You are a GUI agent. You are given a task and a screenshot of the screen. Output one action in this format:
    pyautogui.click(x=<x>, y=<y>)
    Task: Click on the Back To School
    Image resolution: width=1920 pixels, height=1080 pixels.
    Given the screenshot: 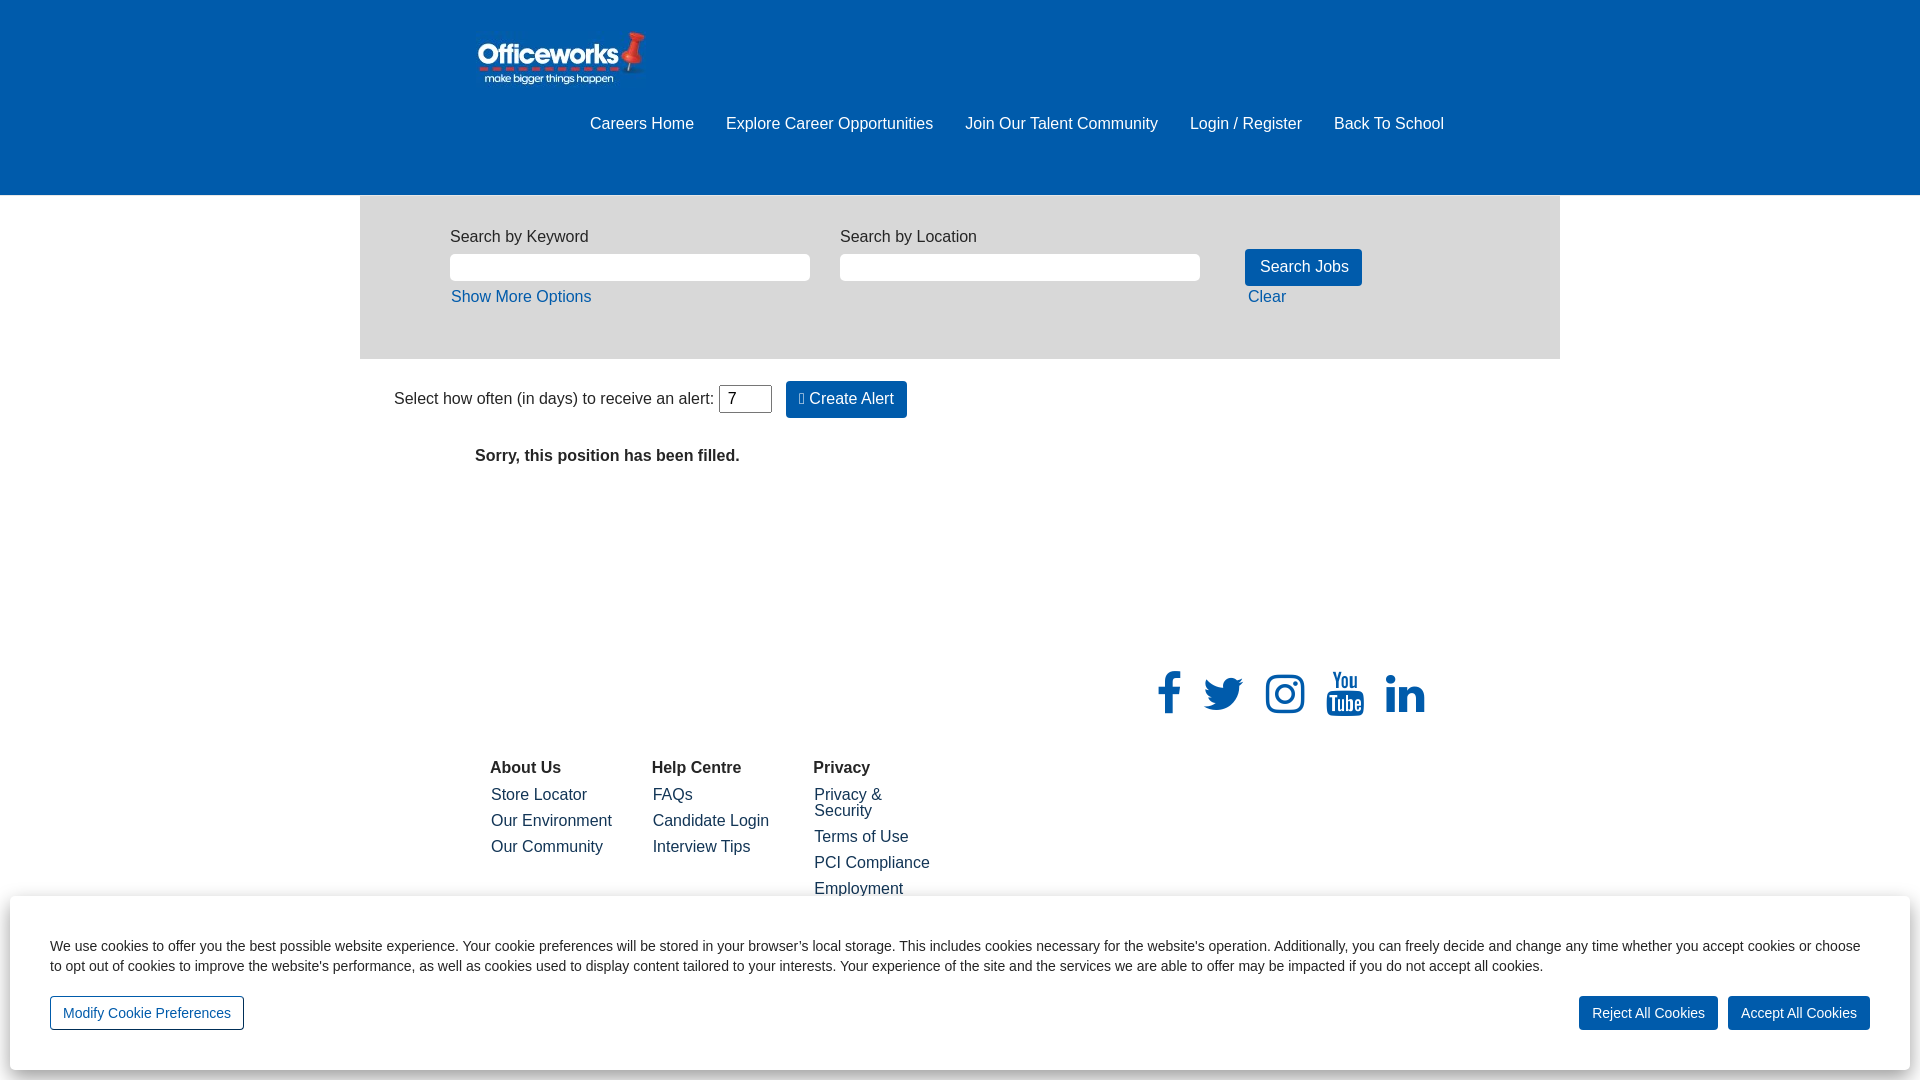 What is the action you would take?
    pyautogui.click(x=1389, y=124)
    